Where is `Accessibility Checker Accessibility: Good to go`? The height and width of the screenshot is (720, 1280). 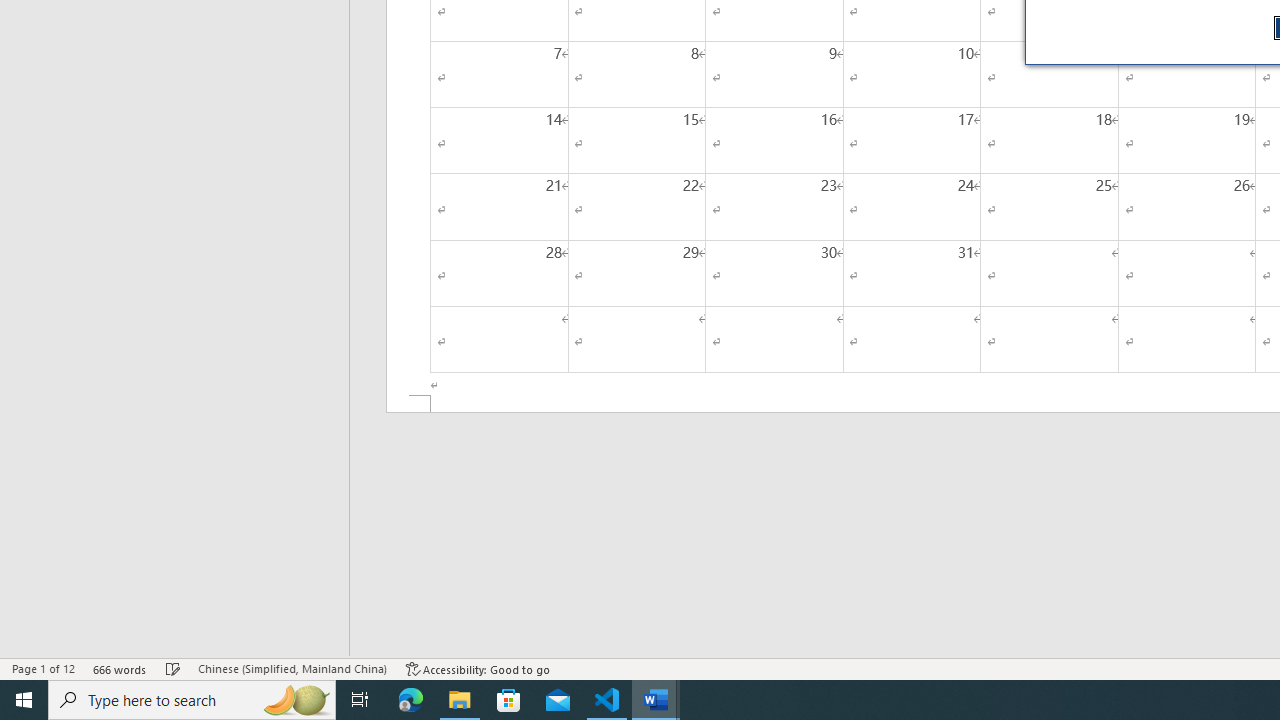
Accessibility Checker Accessibility: Good to go is located at coordinates (478, 668).